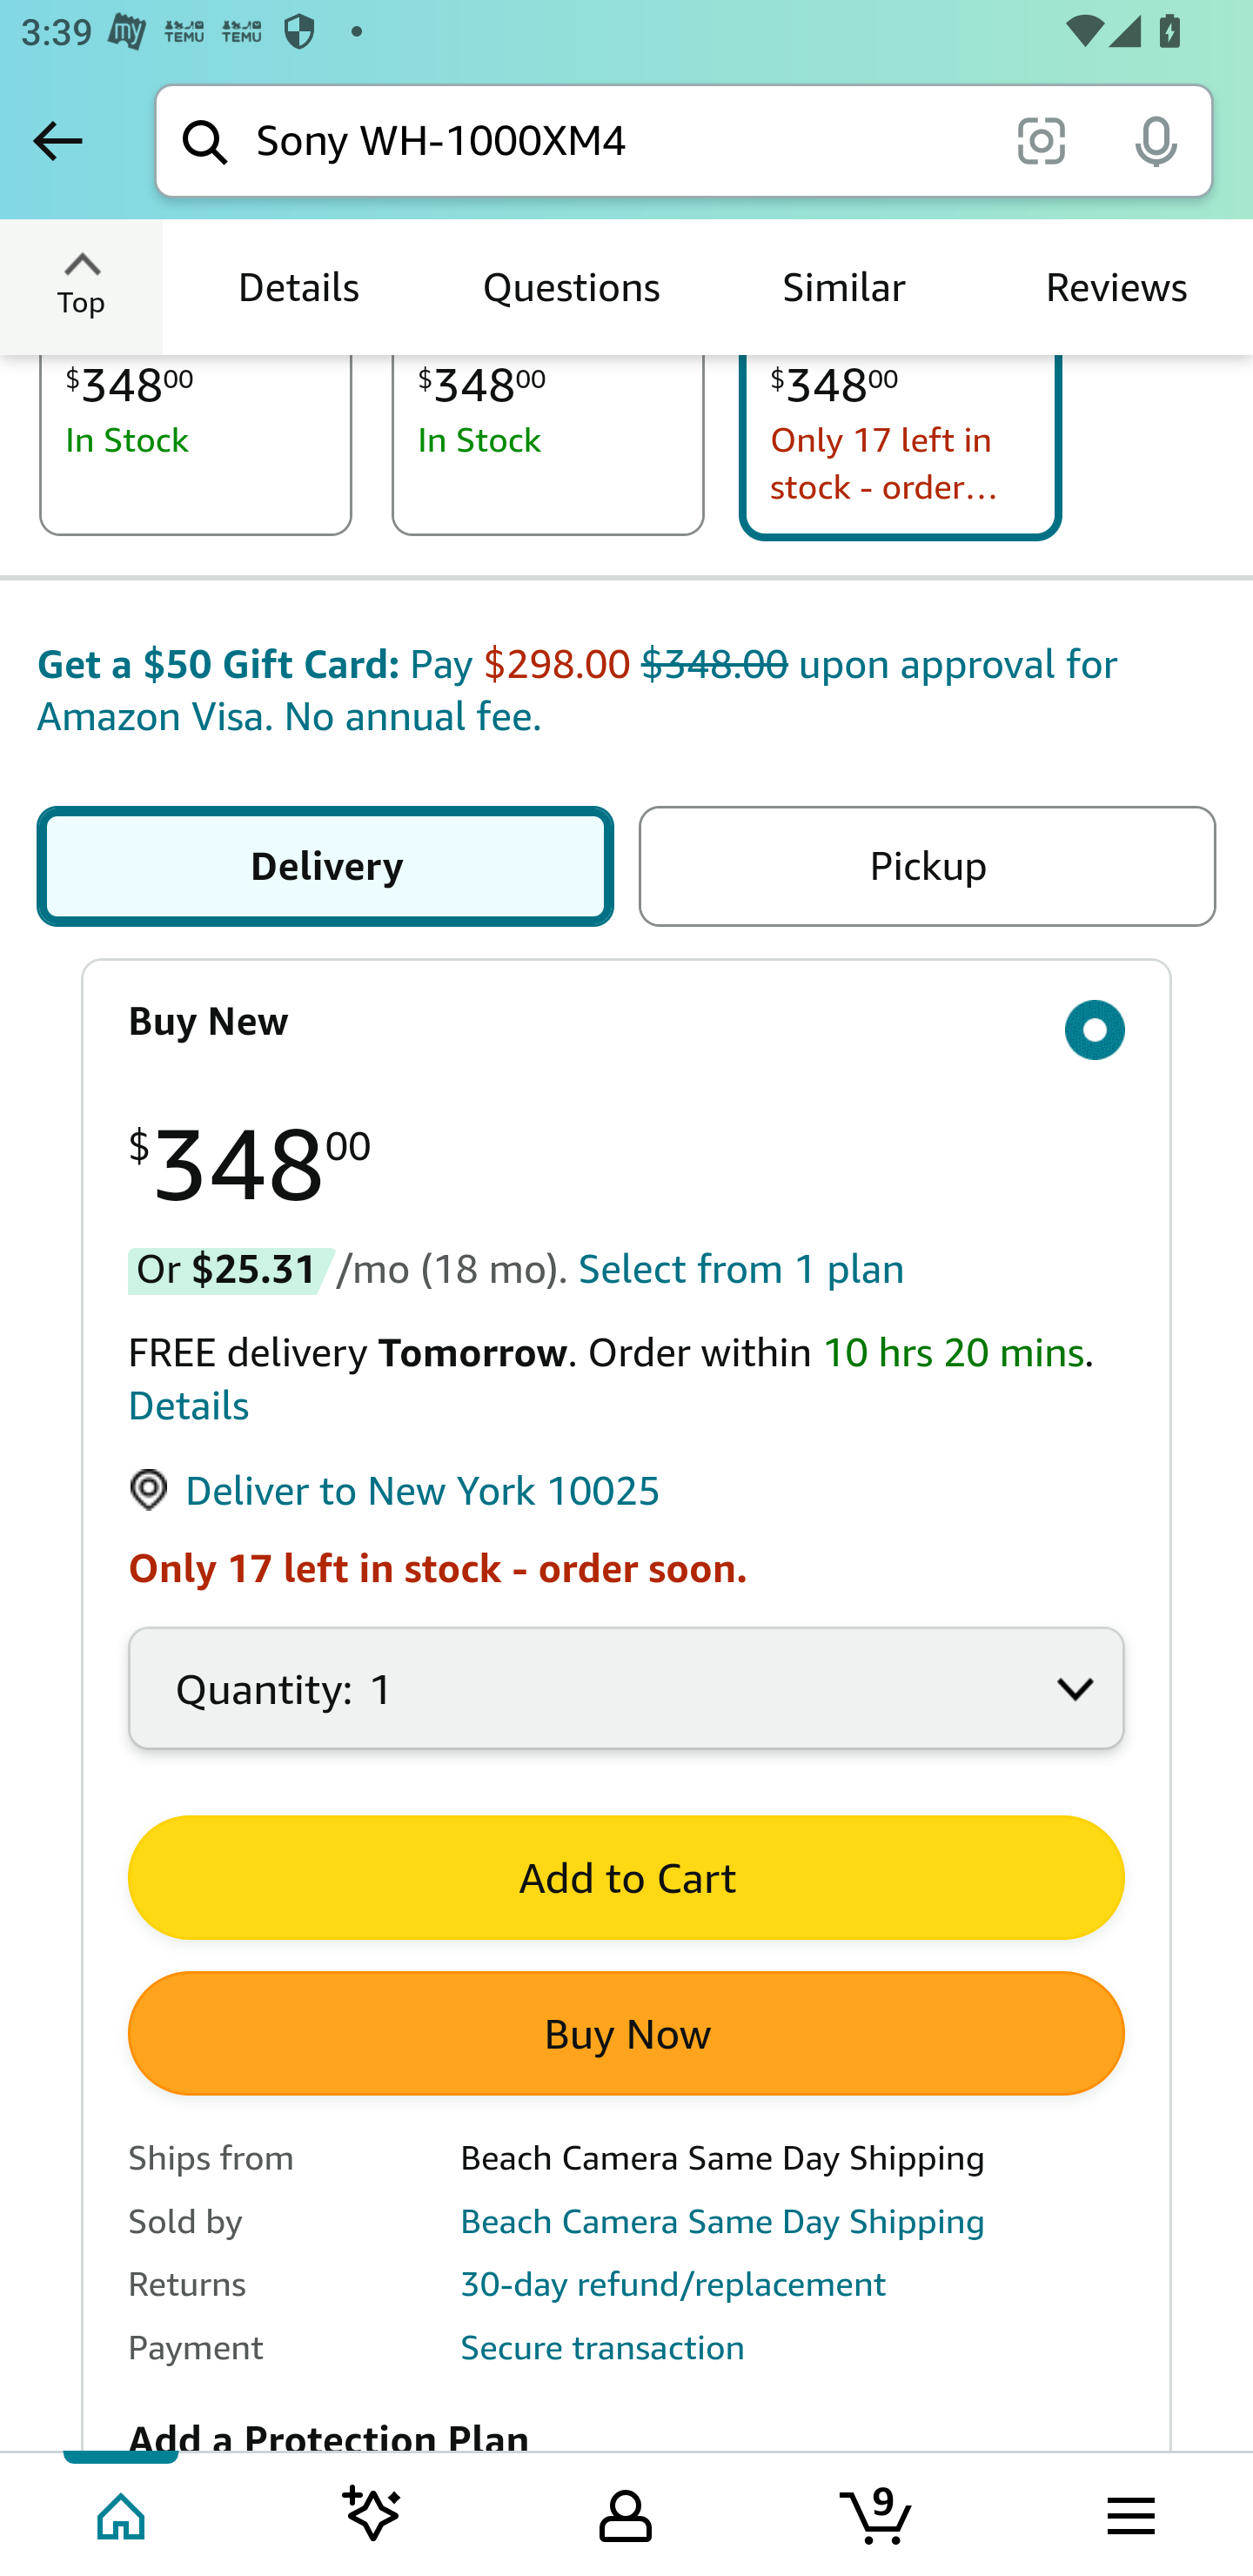 Image resolution: width=1253 pixels, height=2576 pixels. Describe the element at coordinates (626, 1023) in the screenshot. I see `Buy New` at that location.